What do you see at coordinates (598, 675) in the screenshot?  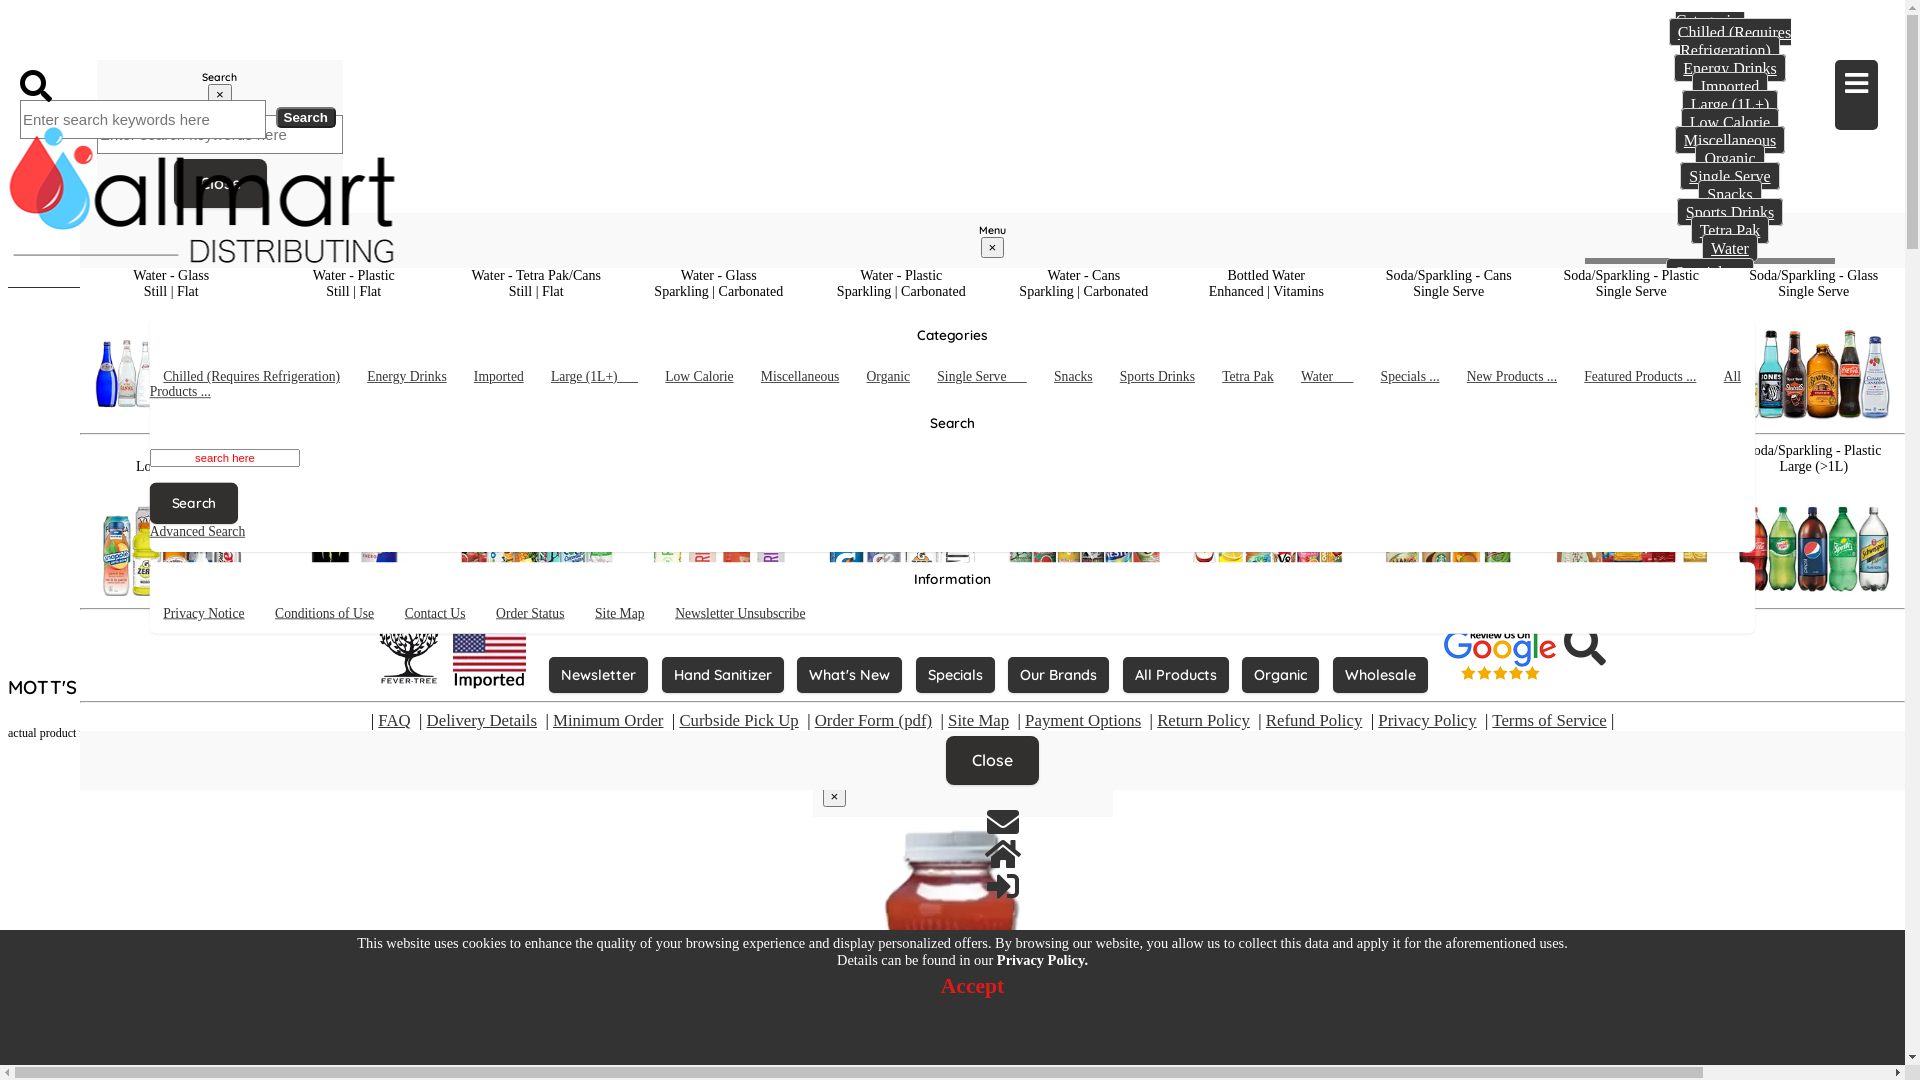 I see `Newsletter` at bounding box center [598, 675].